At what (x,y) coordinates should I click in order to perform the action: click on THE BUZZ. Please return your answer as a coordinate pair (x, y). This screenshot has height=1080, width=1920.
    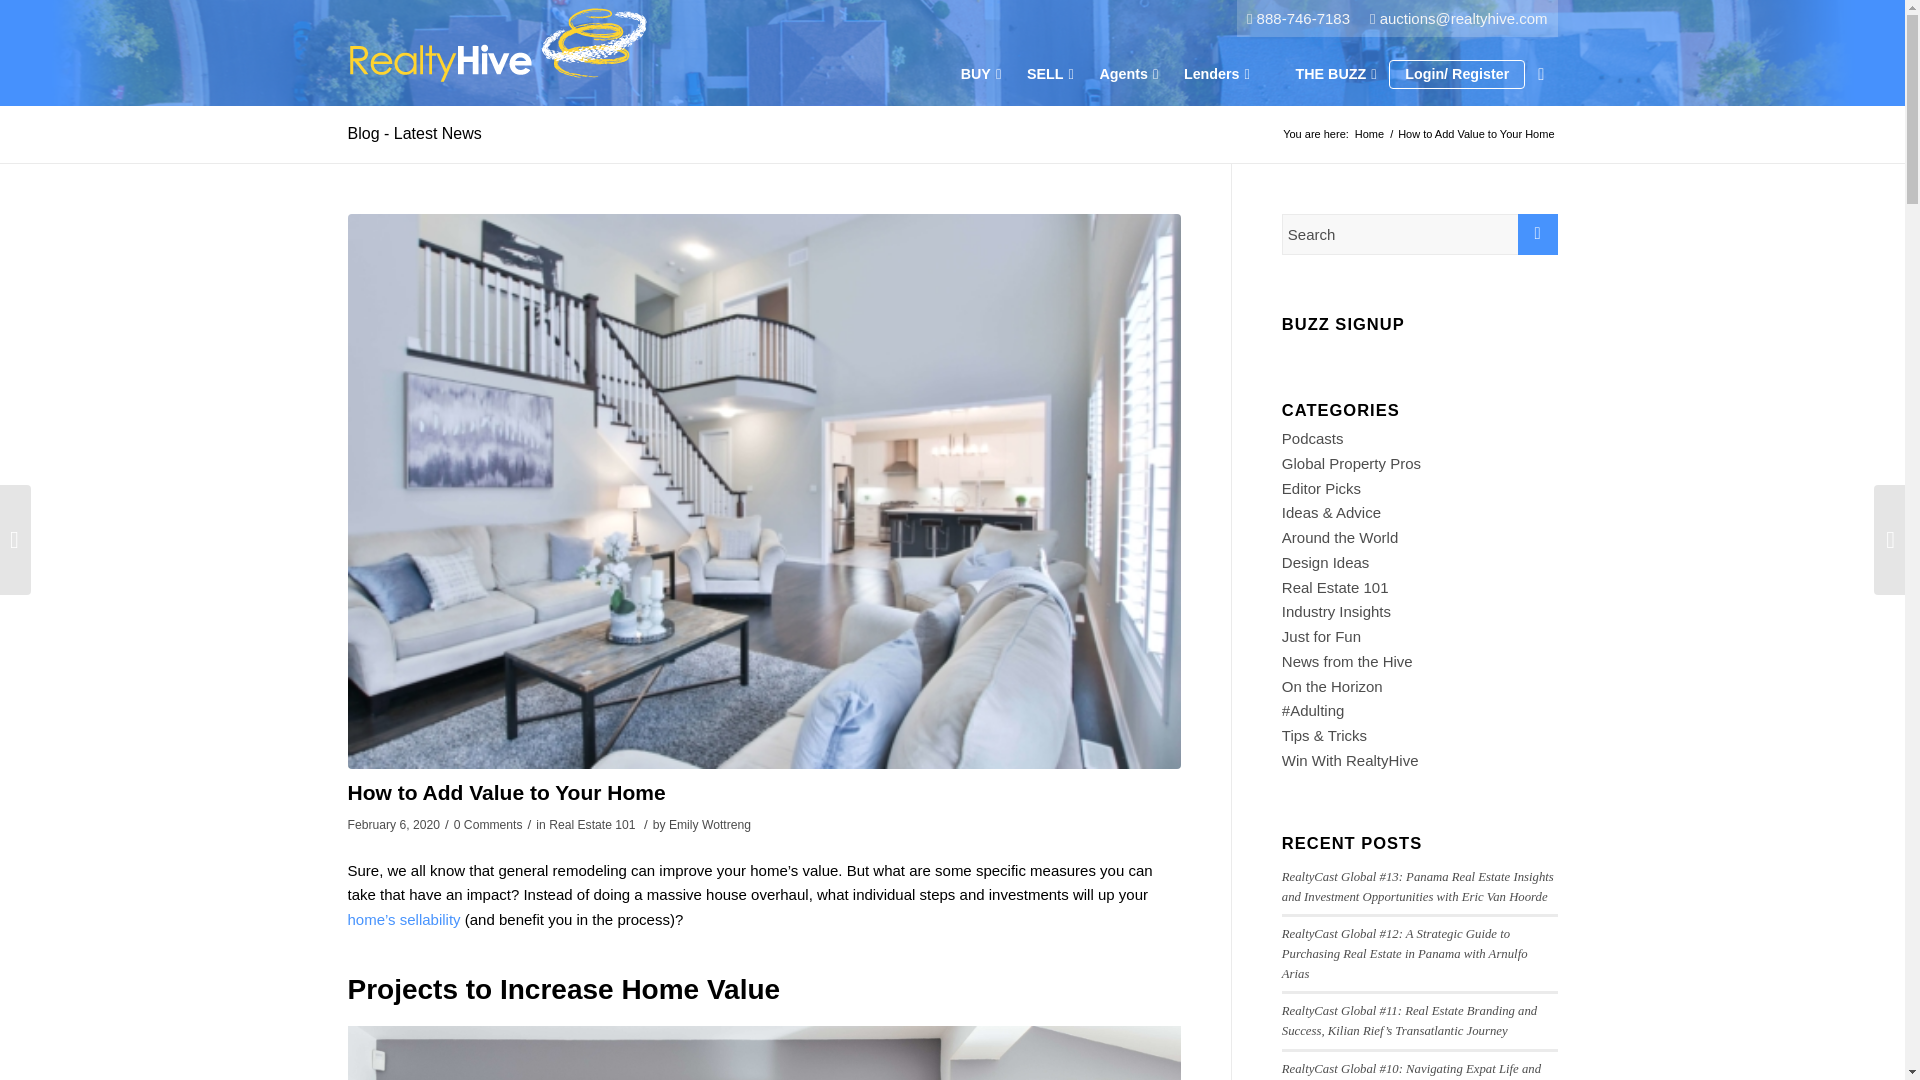
    Looking at the image, I should click on (1331, 80).